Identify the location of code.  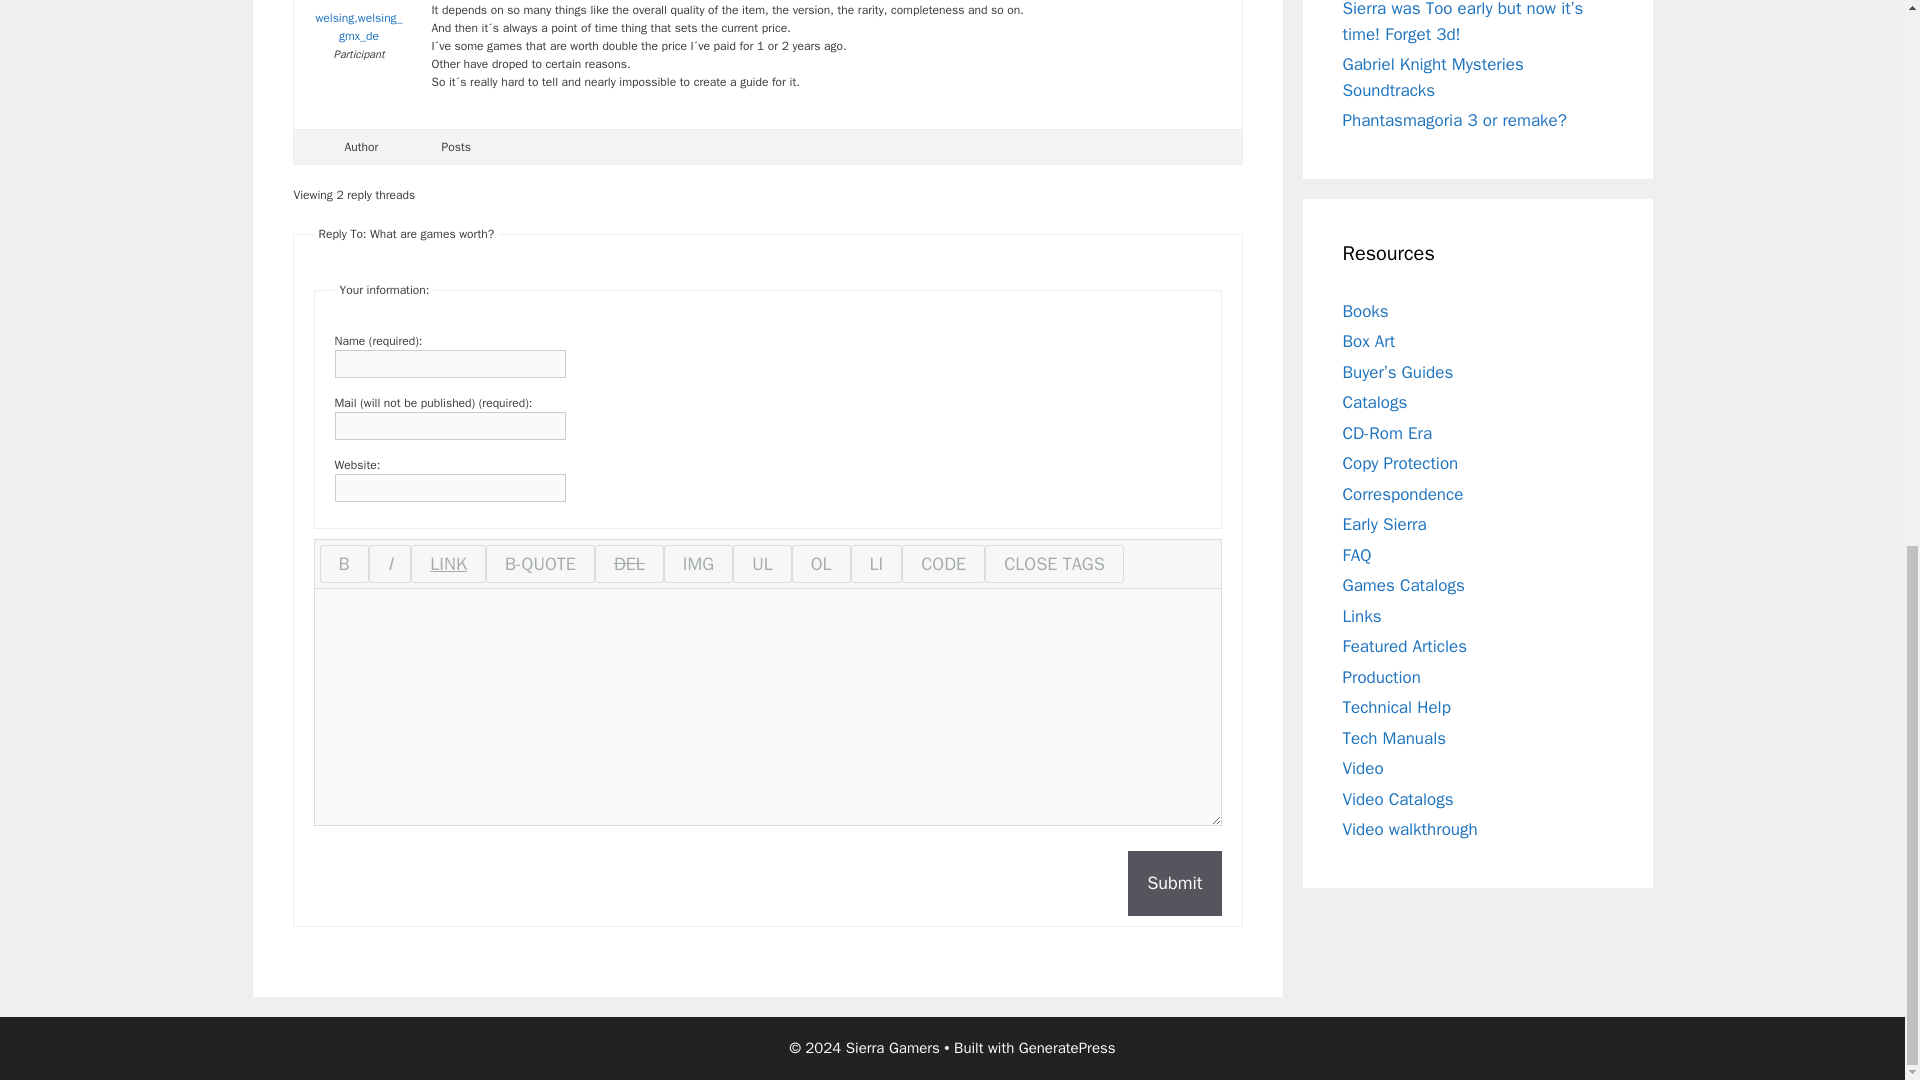
(943, 564).